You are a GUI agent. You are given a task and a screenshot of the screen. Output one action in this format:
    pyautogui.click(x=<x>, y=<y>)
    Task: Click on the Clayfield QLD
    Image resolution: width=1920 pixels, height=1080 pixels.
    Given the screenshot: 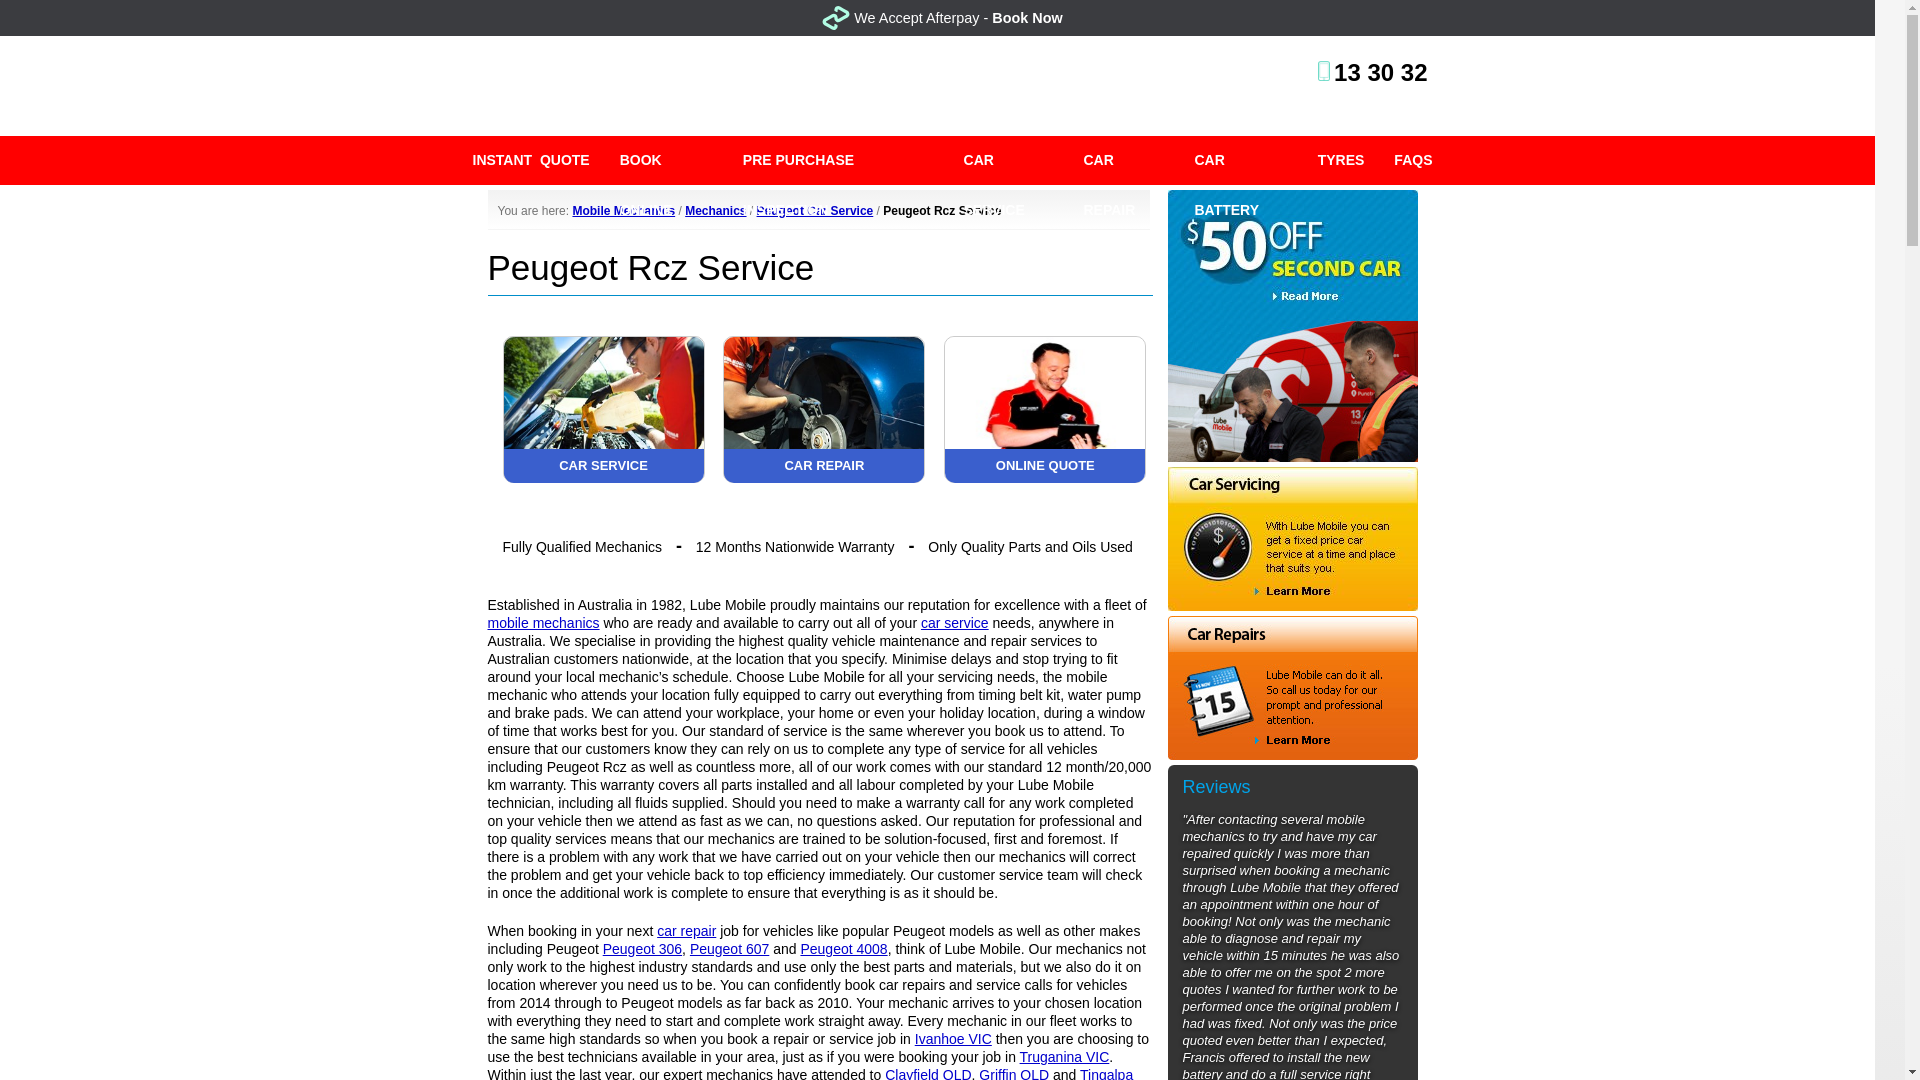 What is the action you would take?
    pyautogui.click(x=928, y=1074)
    